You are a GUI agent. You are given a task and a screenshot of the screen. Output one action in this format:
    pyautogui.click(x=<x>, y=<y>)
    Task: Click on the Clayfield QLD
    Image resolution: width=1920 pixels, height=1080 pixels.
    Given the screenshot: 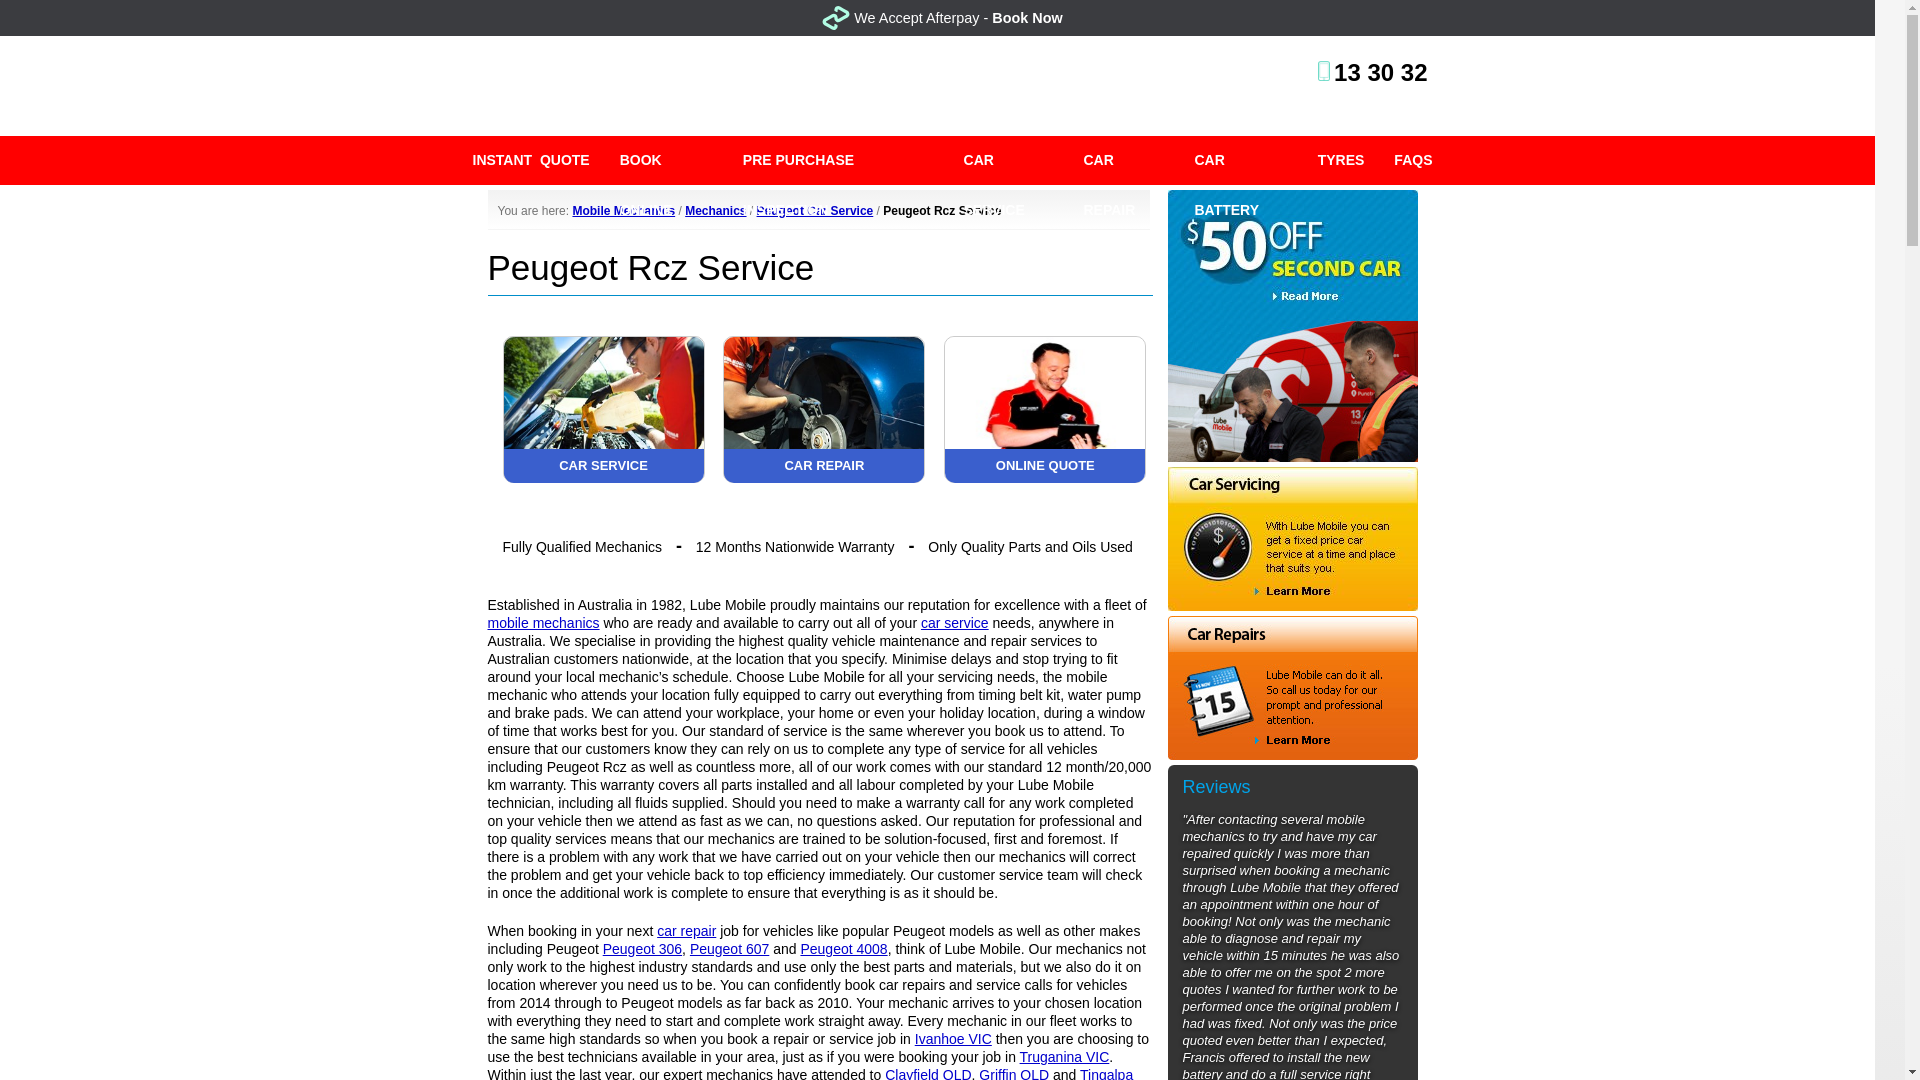 What is the action you would take?
    pyautogui.click(x=928, y=1074)
    